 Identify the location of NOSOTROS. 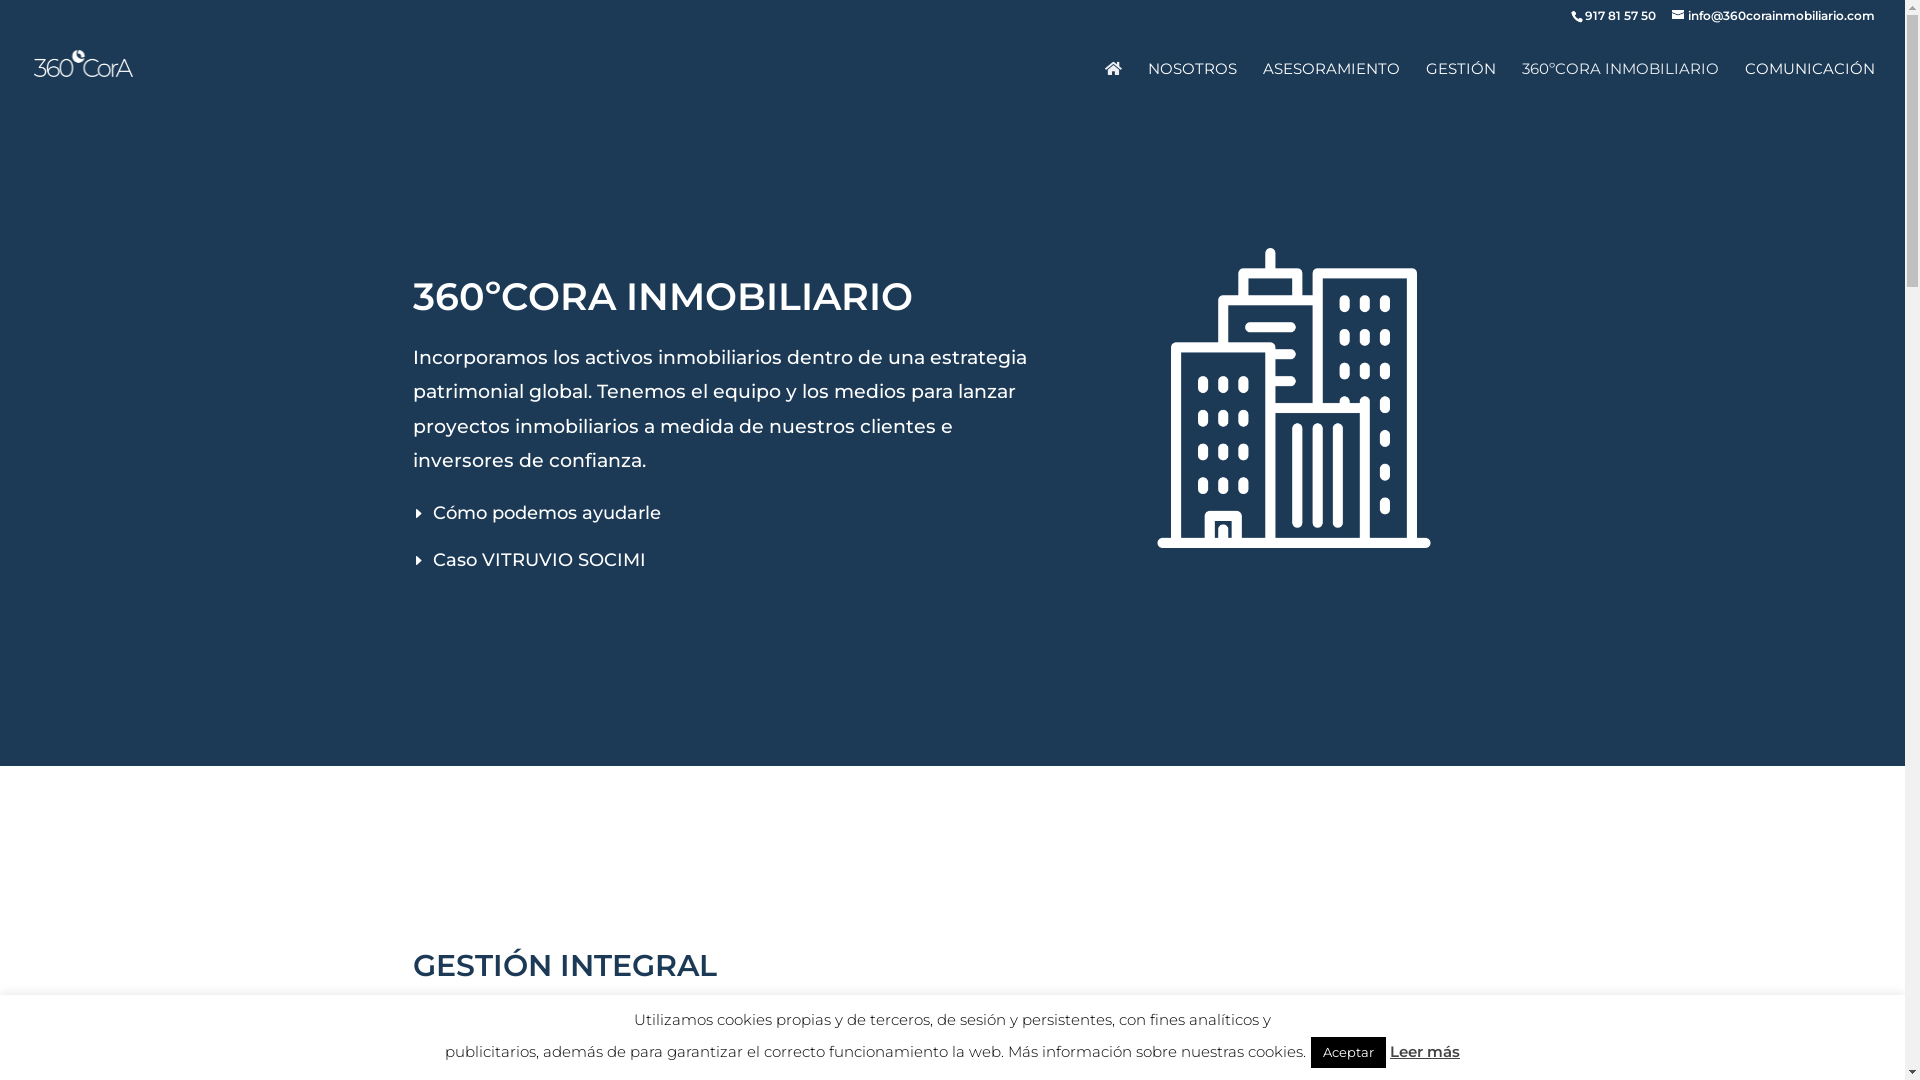
(1192, 84).